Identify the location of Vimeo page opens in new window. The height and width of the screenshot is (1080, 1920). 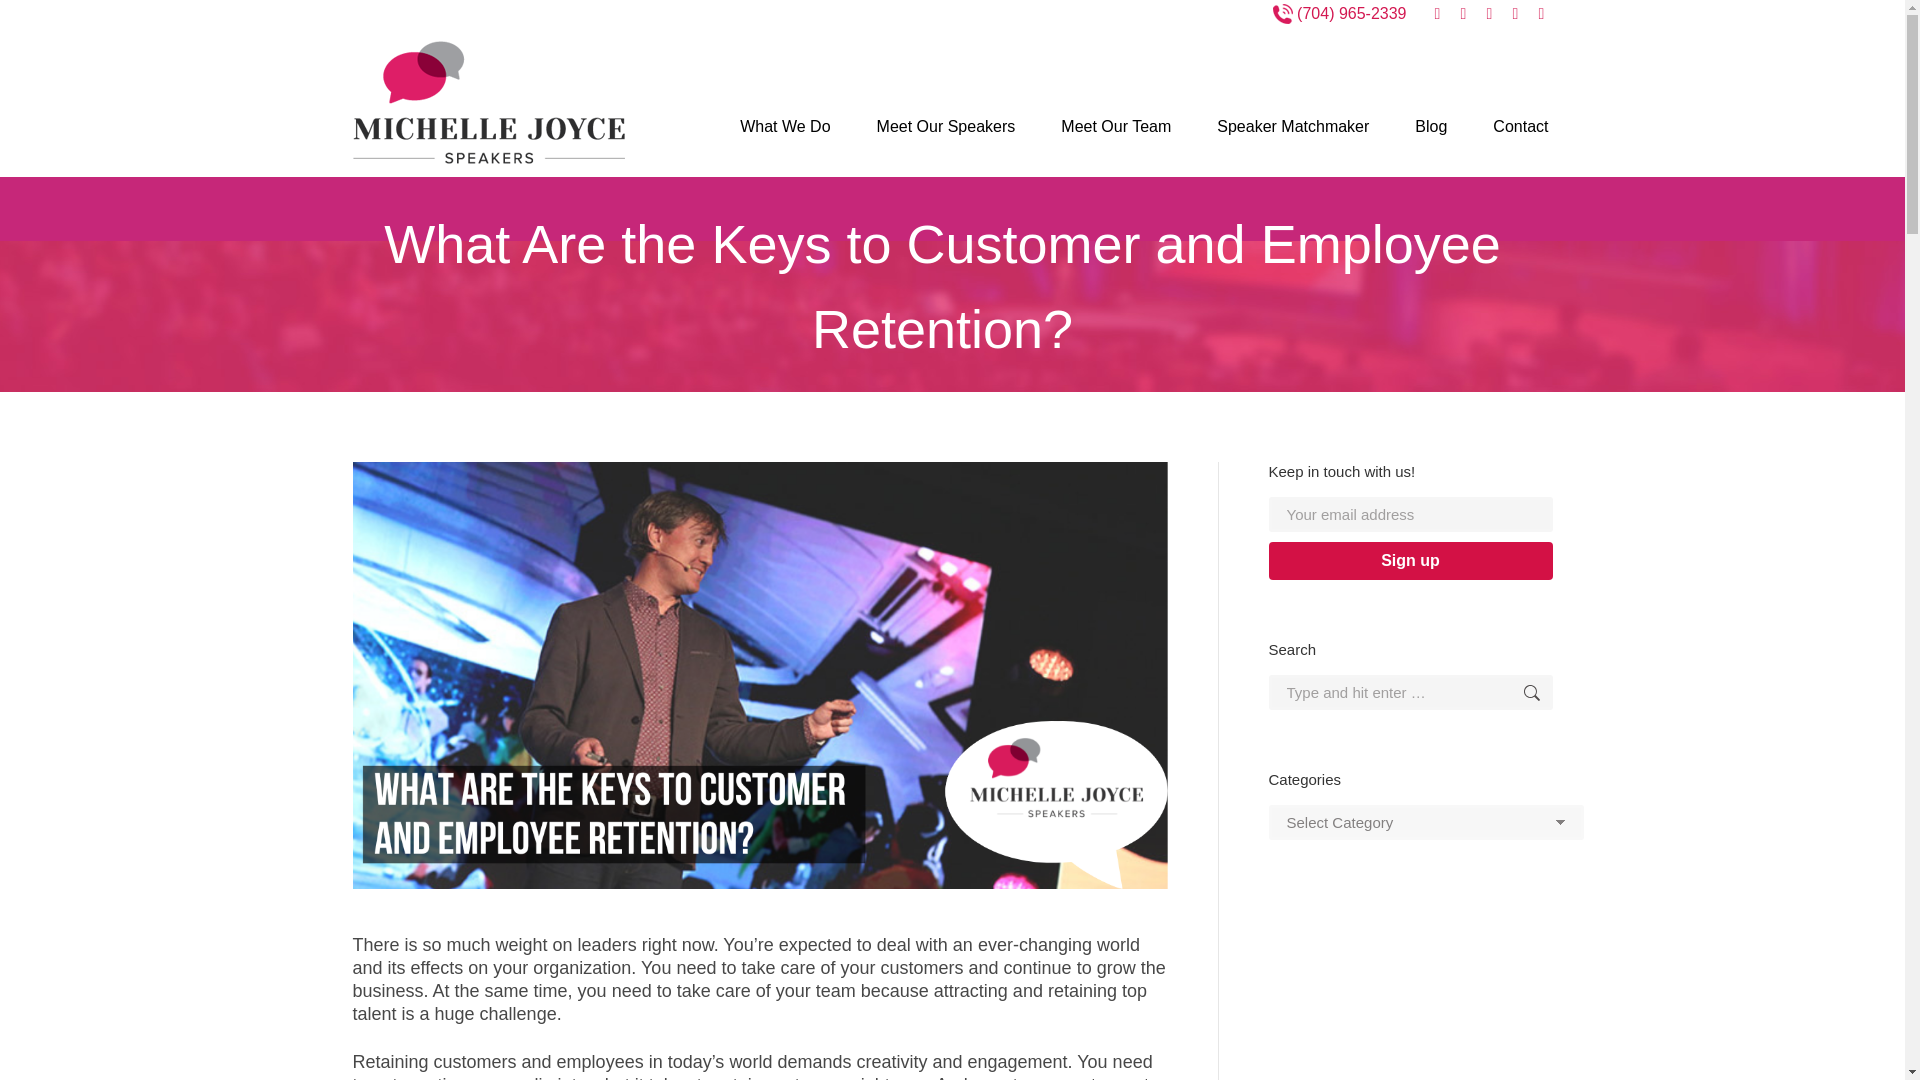
(1490, 14).